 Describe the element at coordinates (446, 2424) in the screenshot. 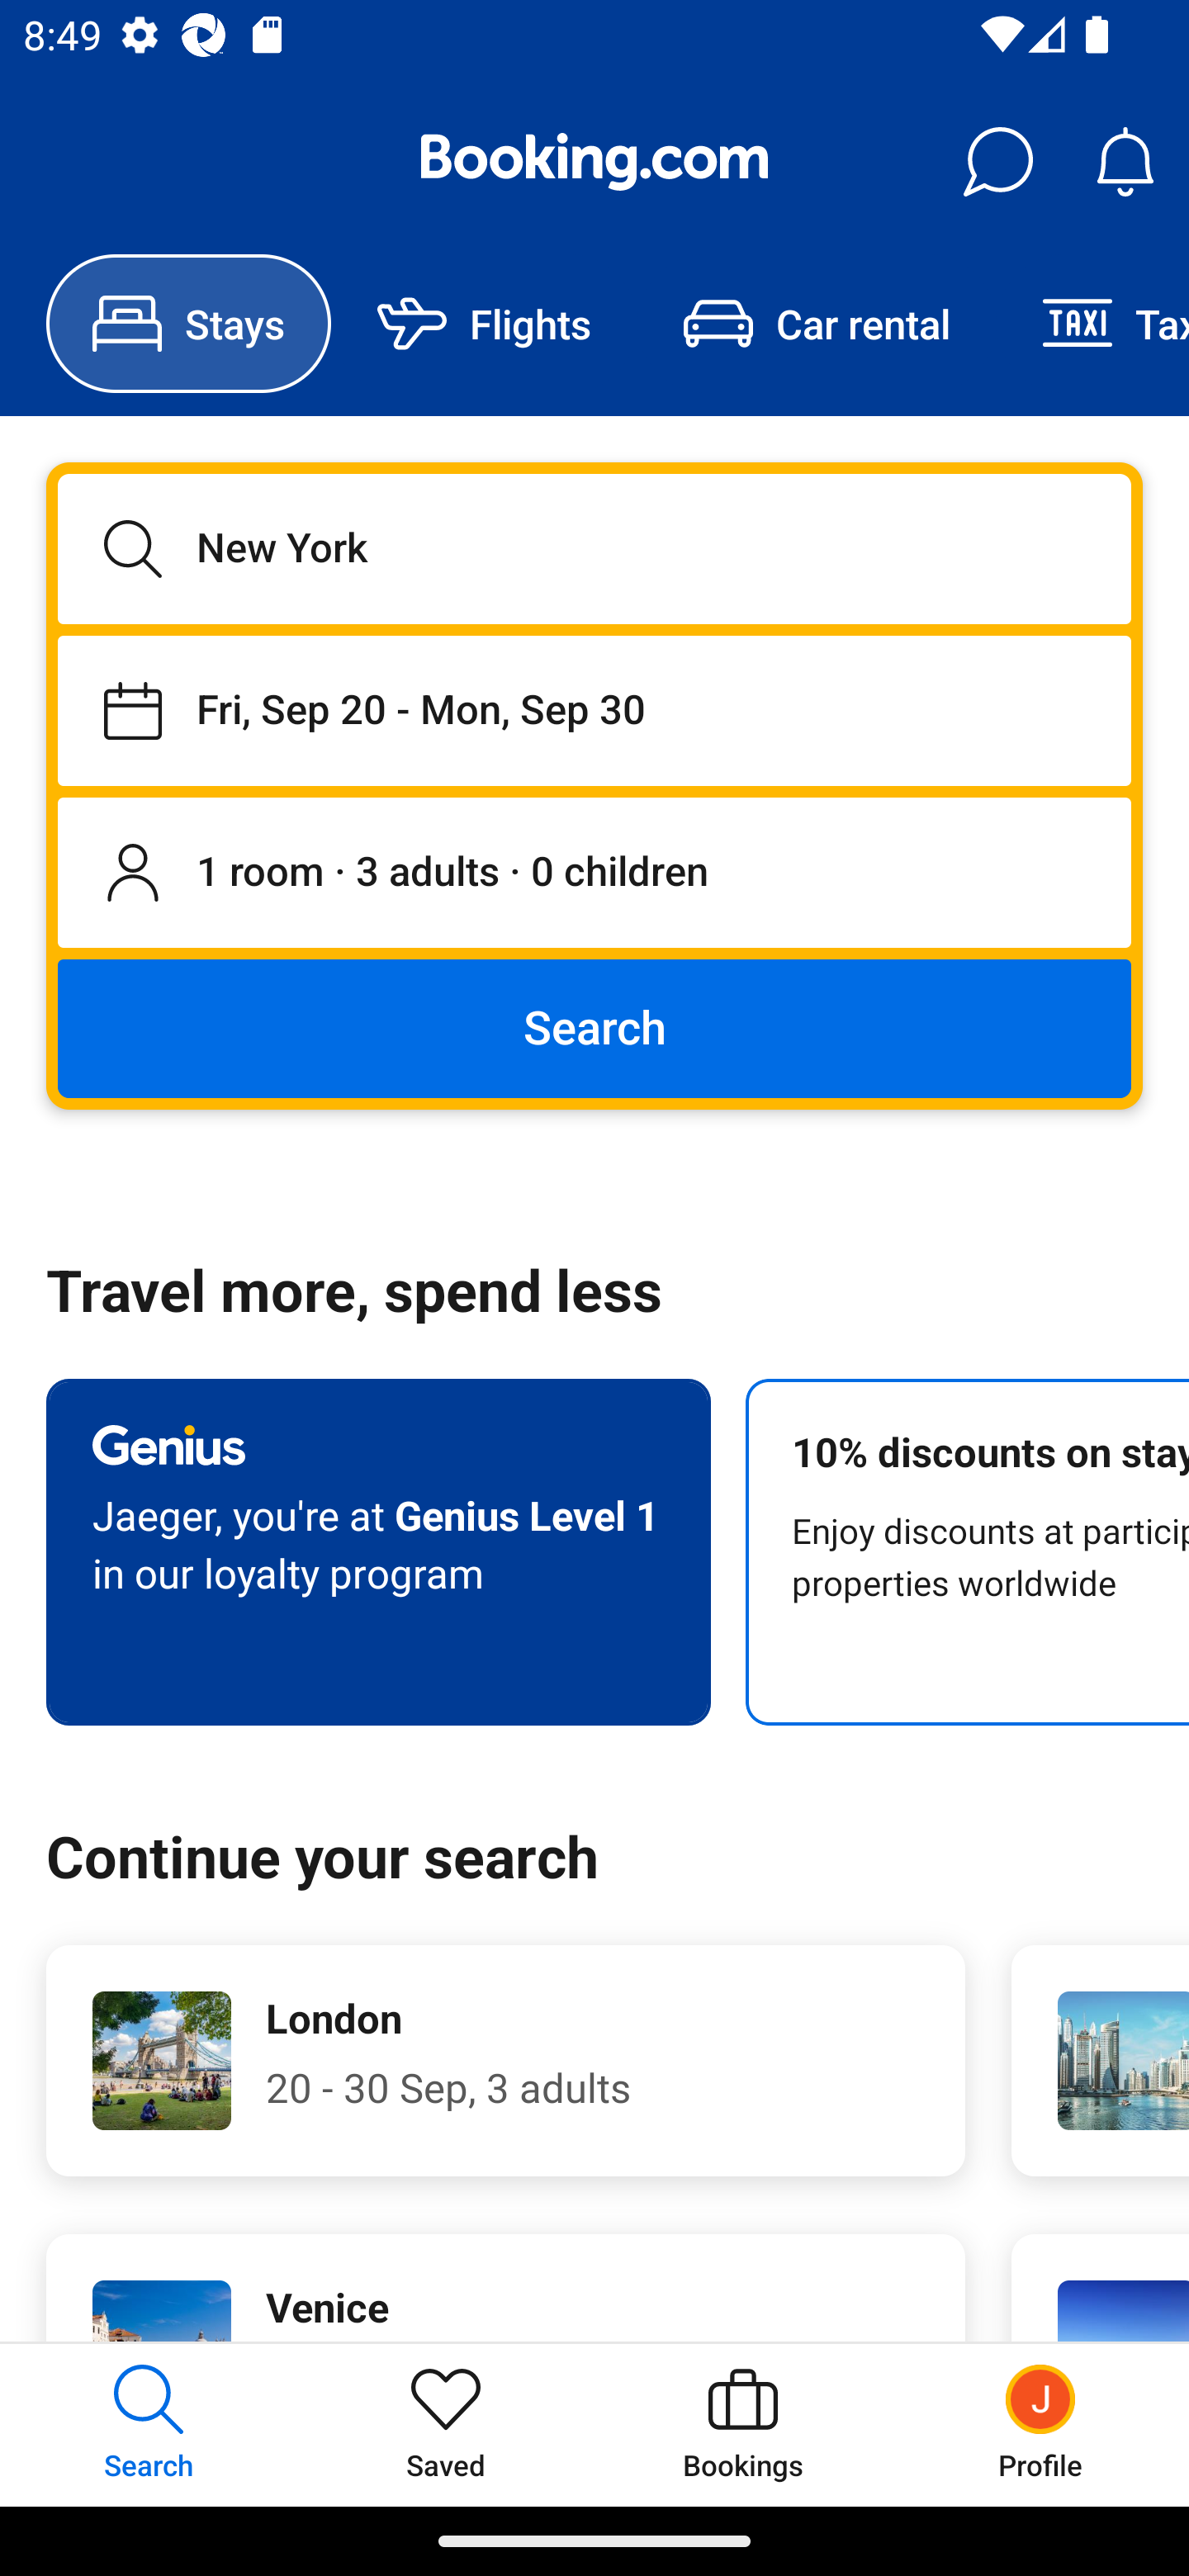

I see `Saved` at that location.